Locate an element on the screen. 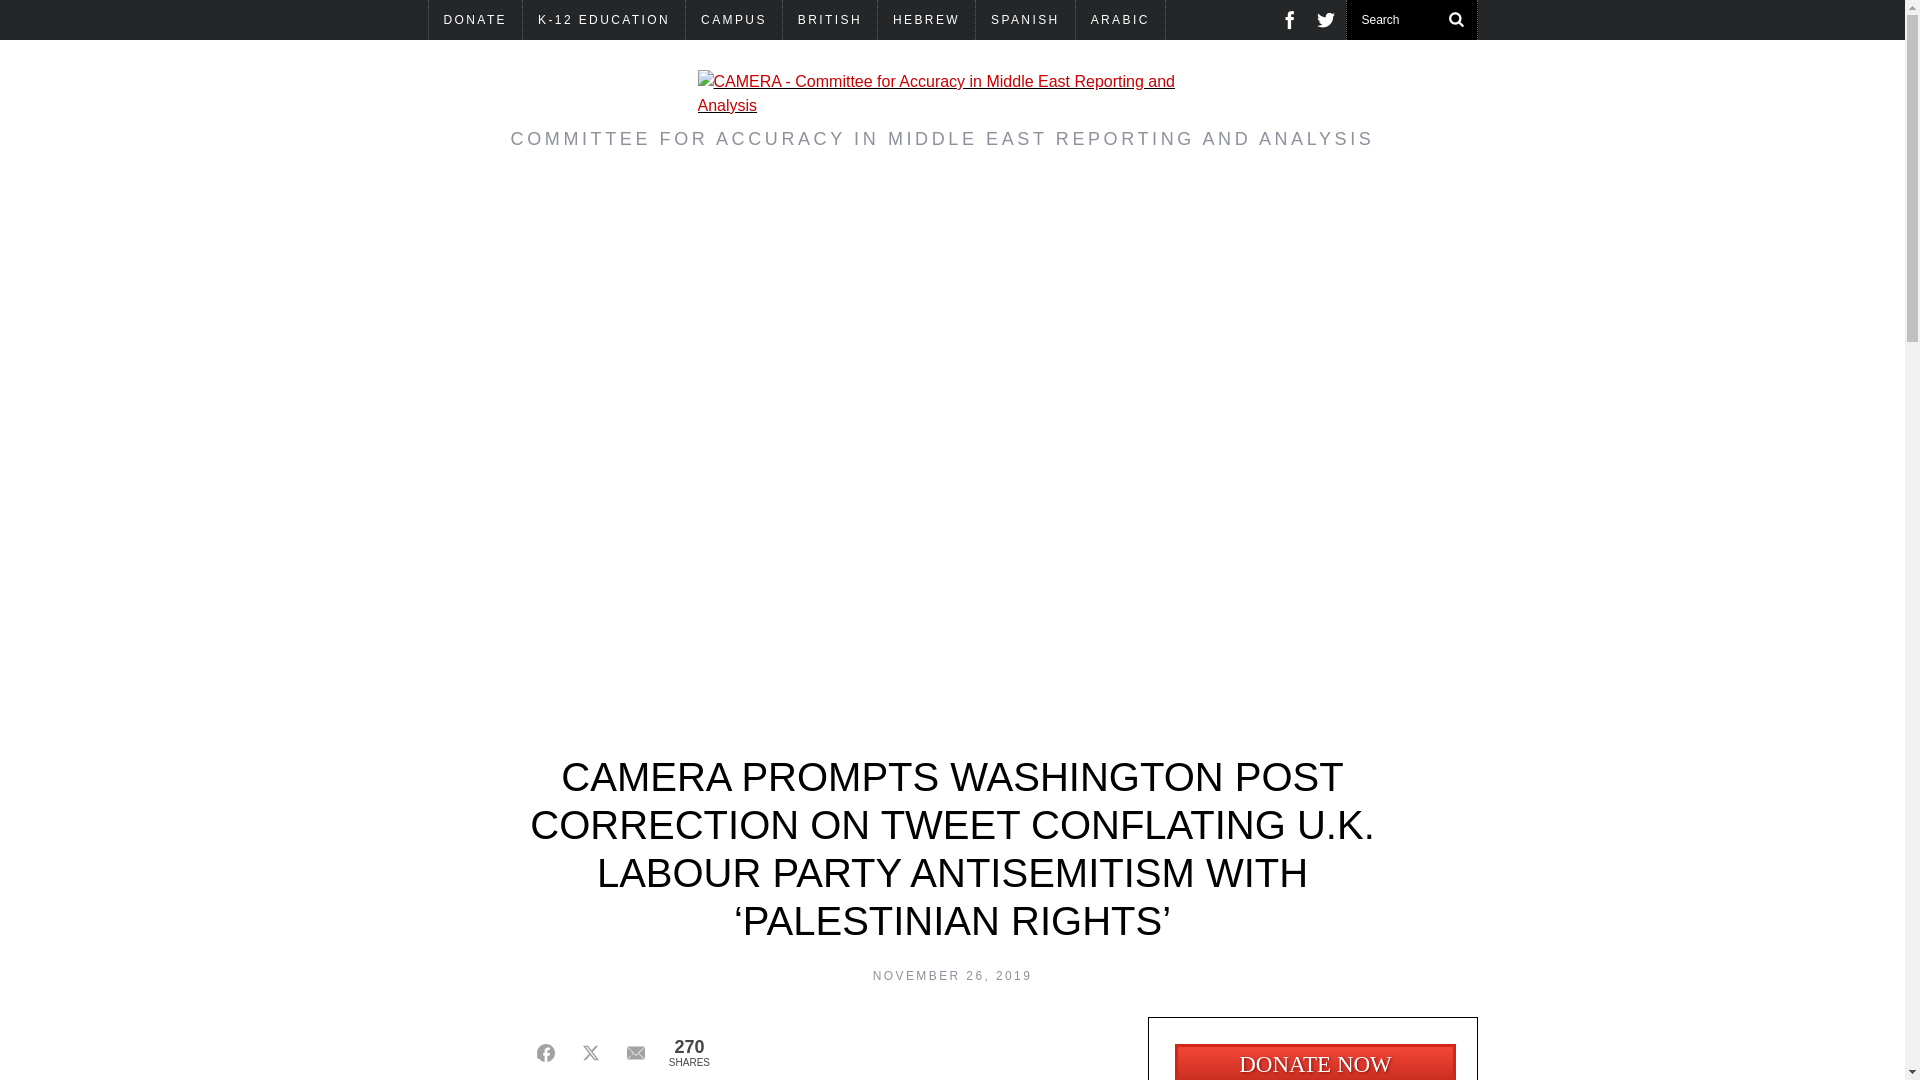 Image resolution: width=1920 pixels, height=1080 pixels. Search is located at coordinates (1411, 20).